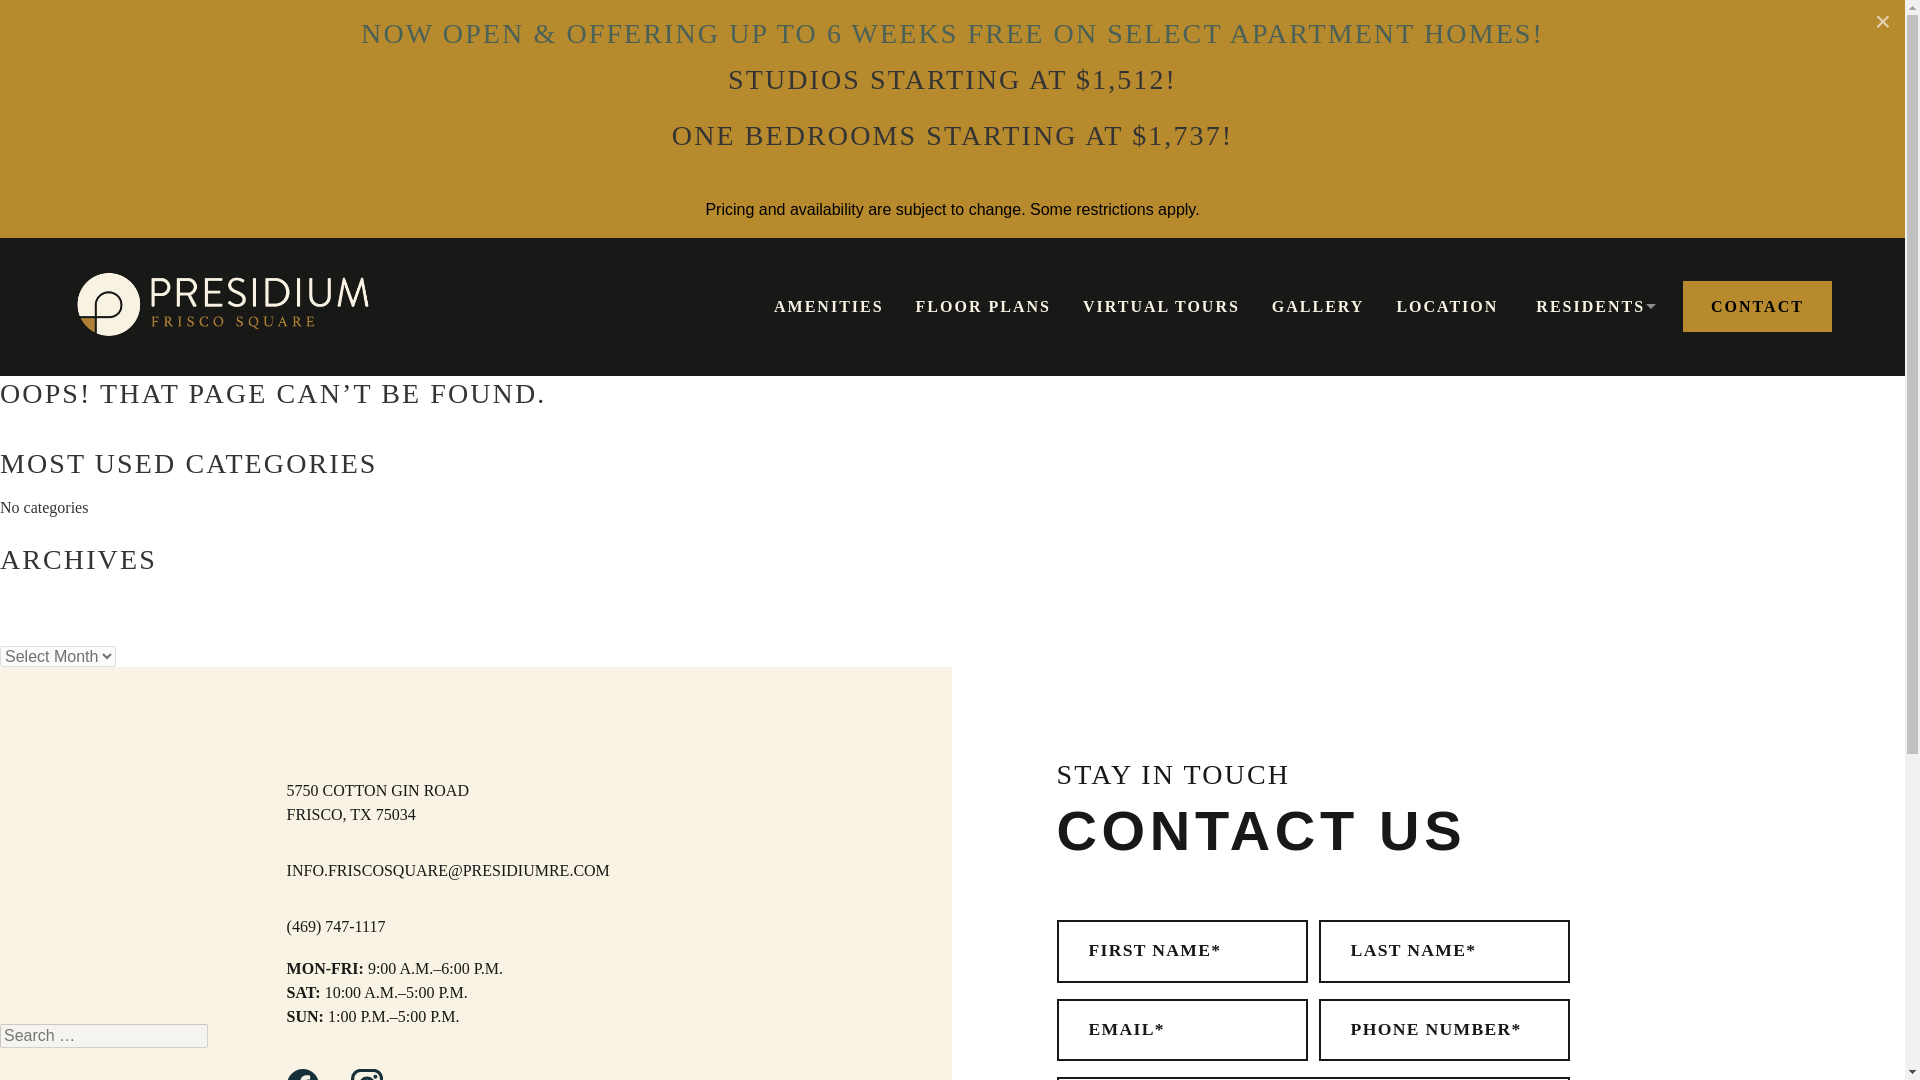 The height and width of the screenshot is (1080, 1920). I want to click on VIRTUAL TOURS, so click(1161, 307).